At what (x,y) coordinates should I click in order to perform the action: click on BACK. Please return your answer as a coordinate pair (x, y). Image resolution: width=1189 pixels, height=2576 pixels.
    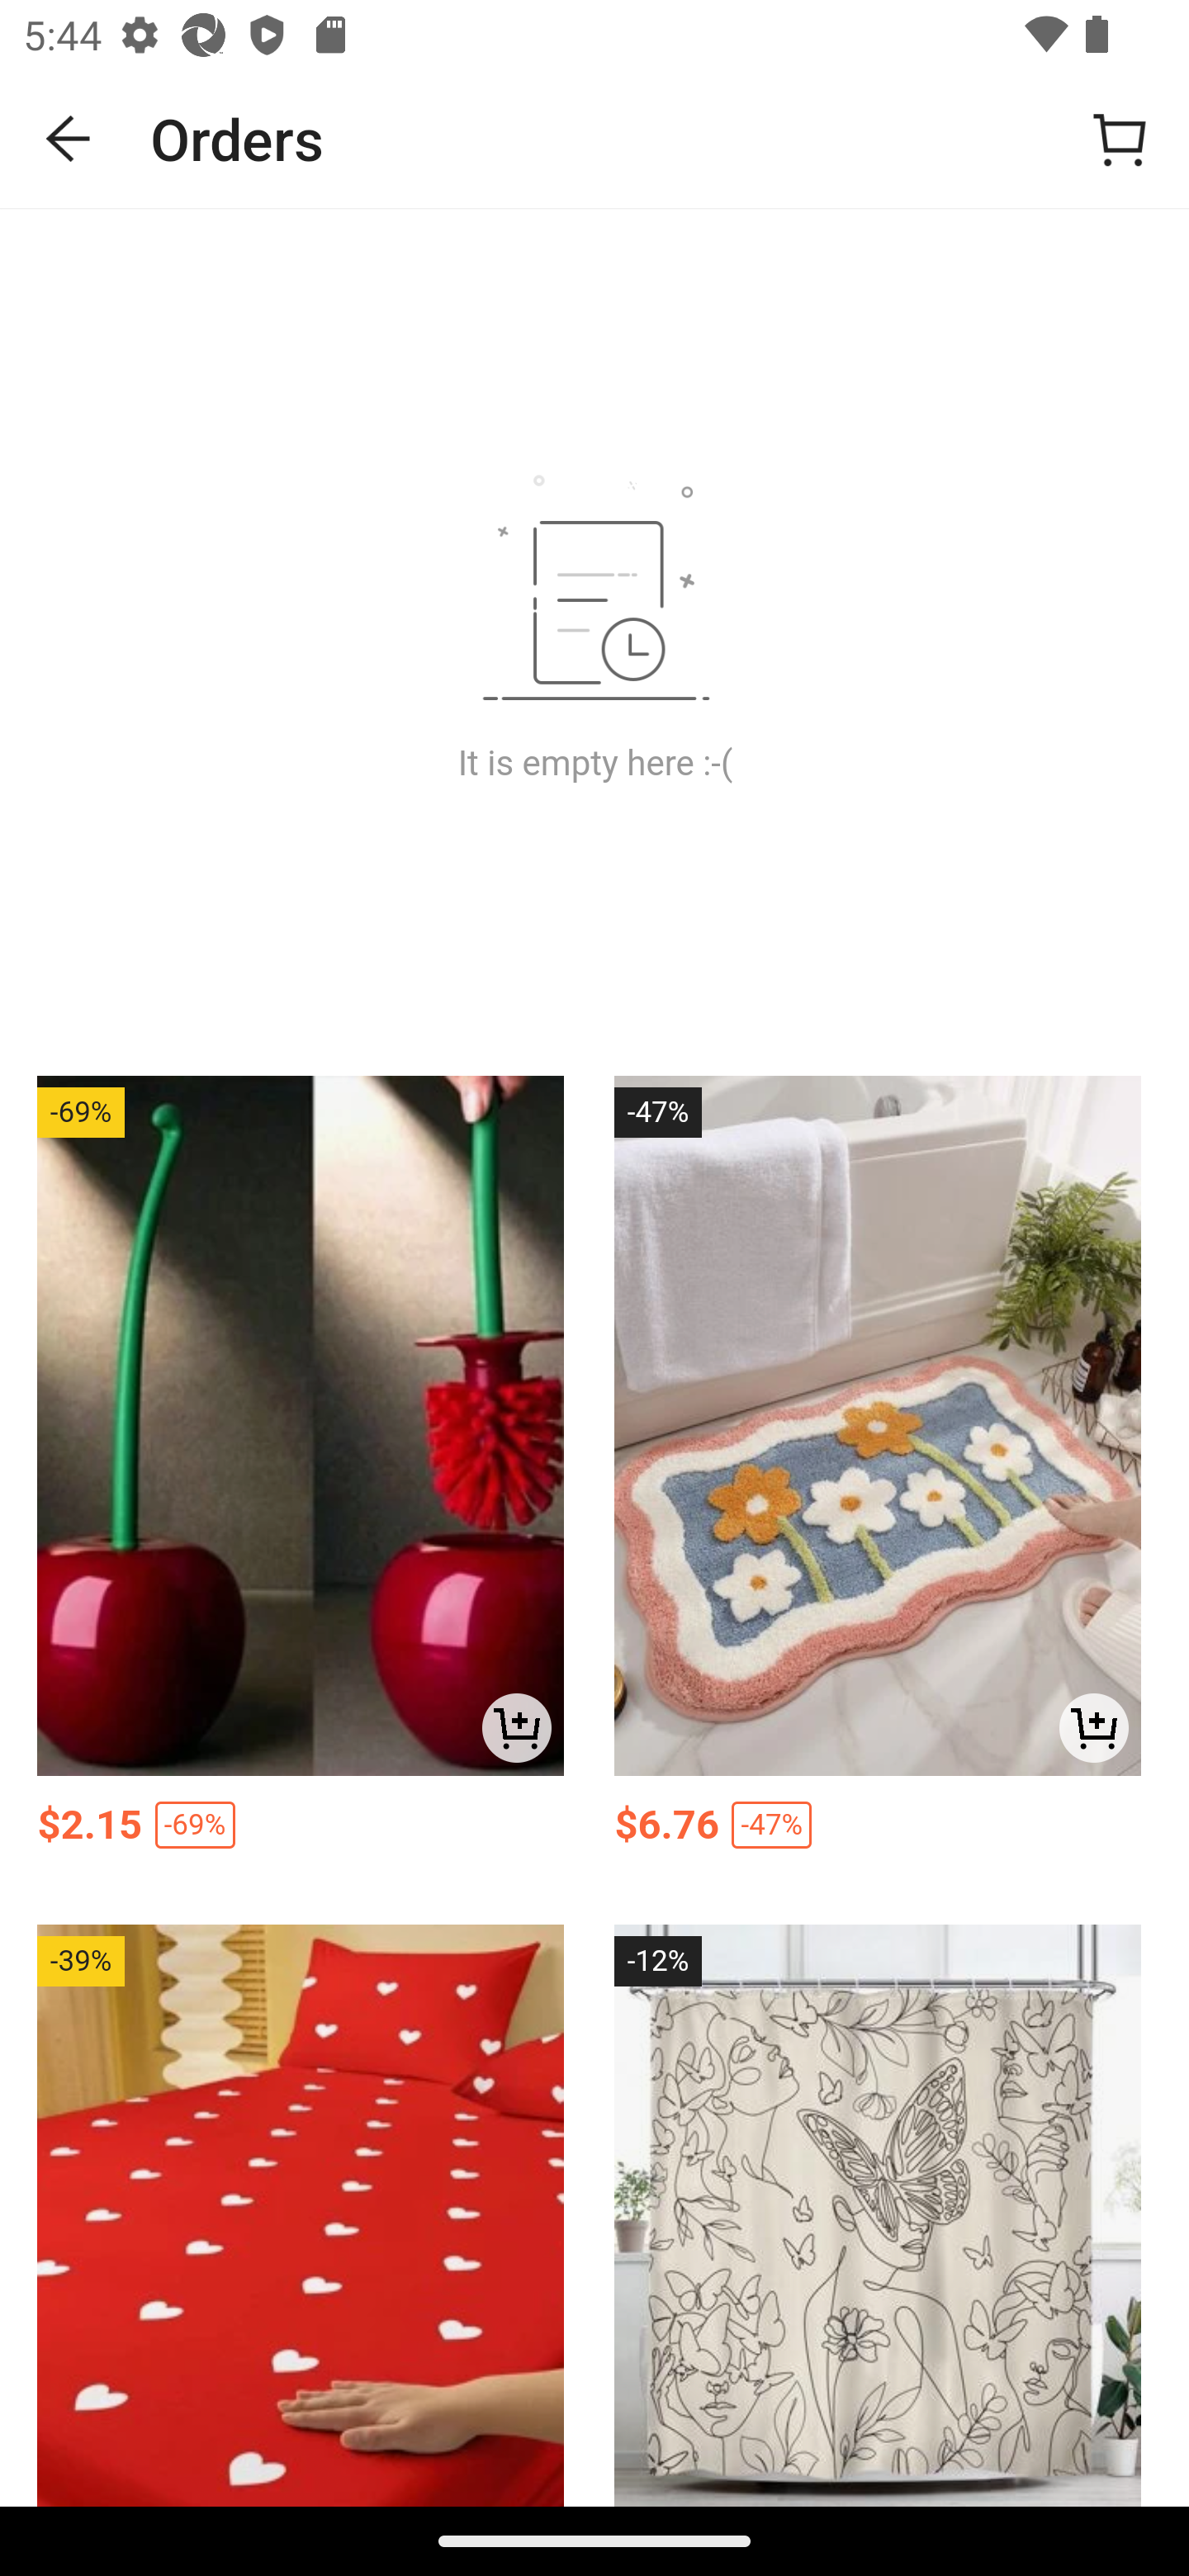
    Looking at the image, I should click on (69, 139).